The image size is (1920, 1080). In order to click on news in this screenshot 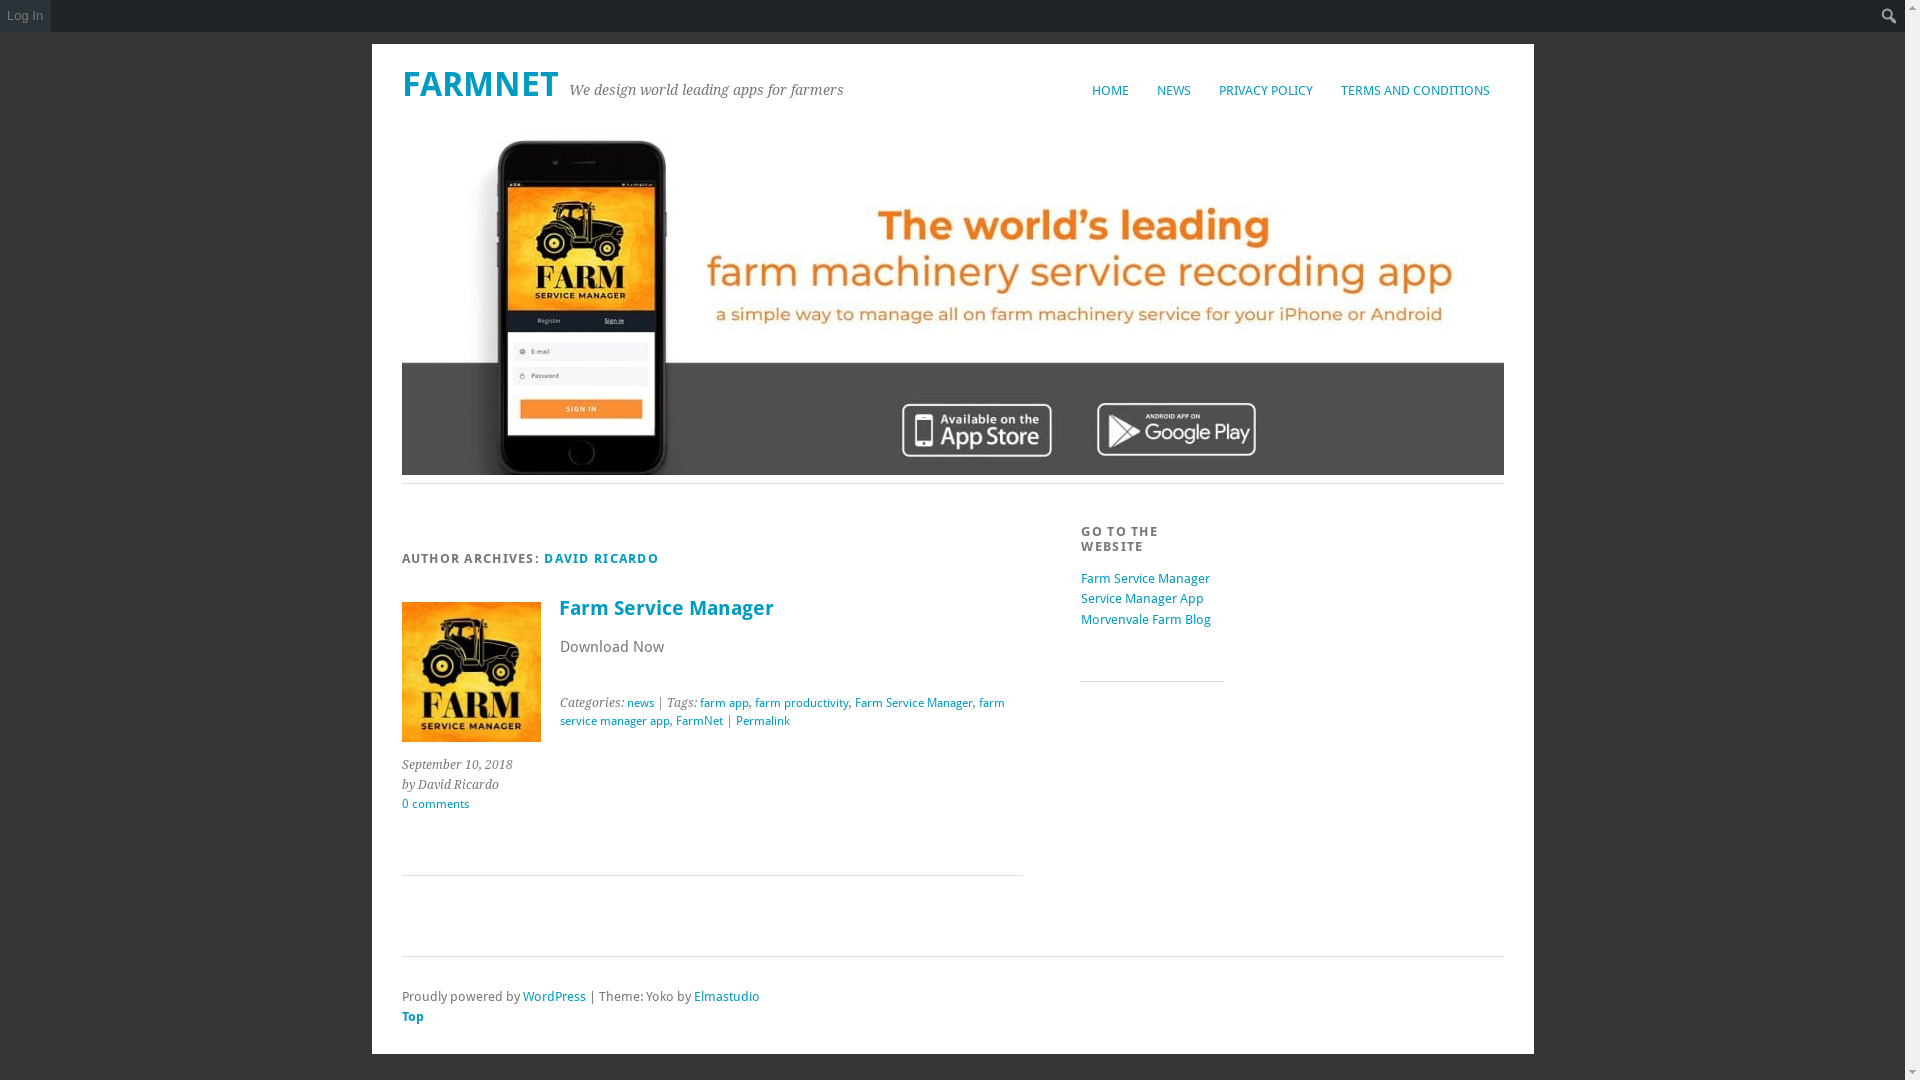, I will do `click(640, 696)`.